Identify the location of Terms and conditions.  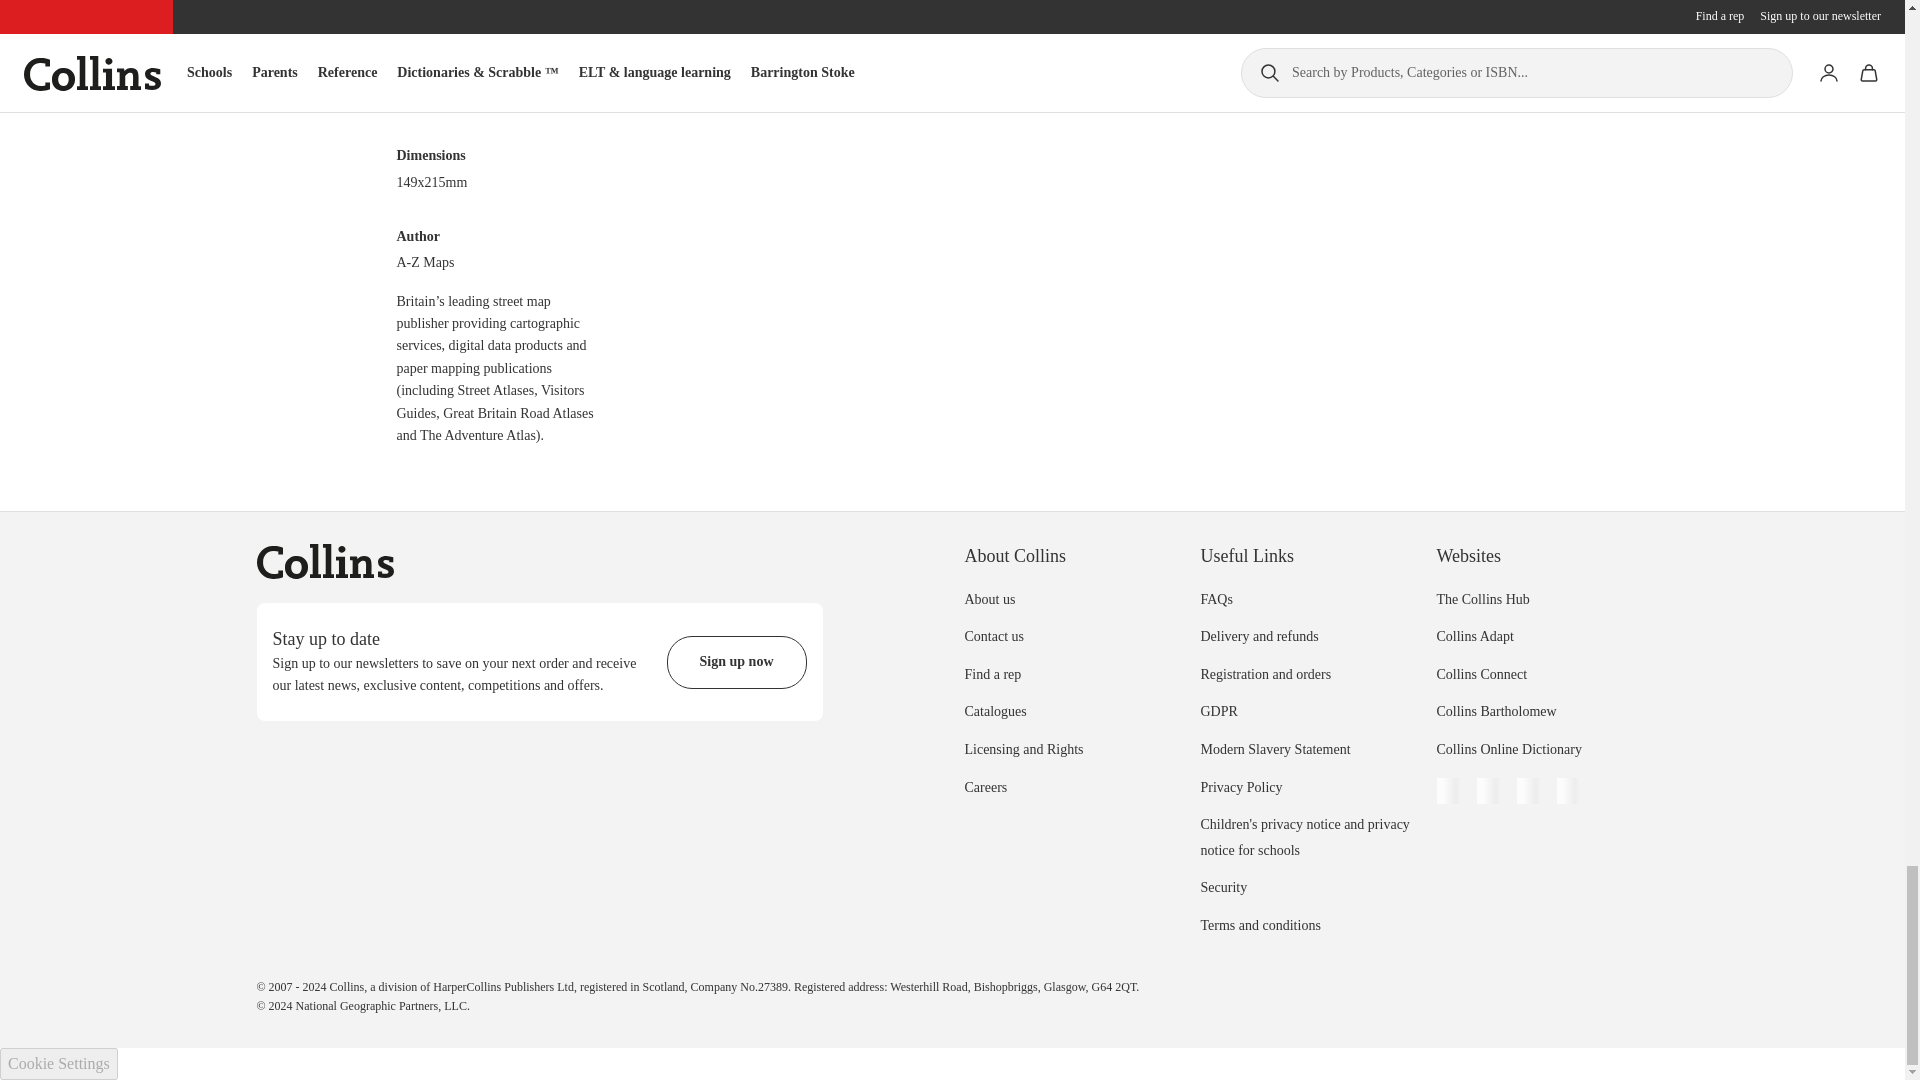
(1260, 926).